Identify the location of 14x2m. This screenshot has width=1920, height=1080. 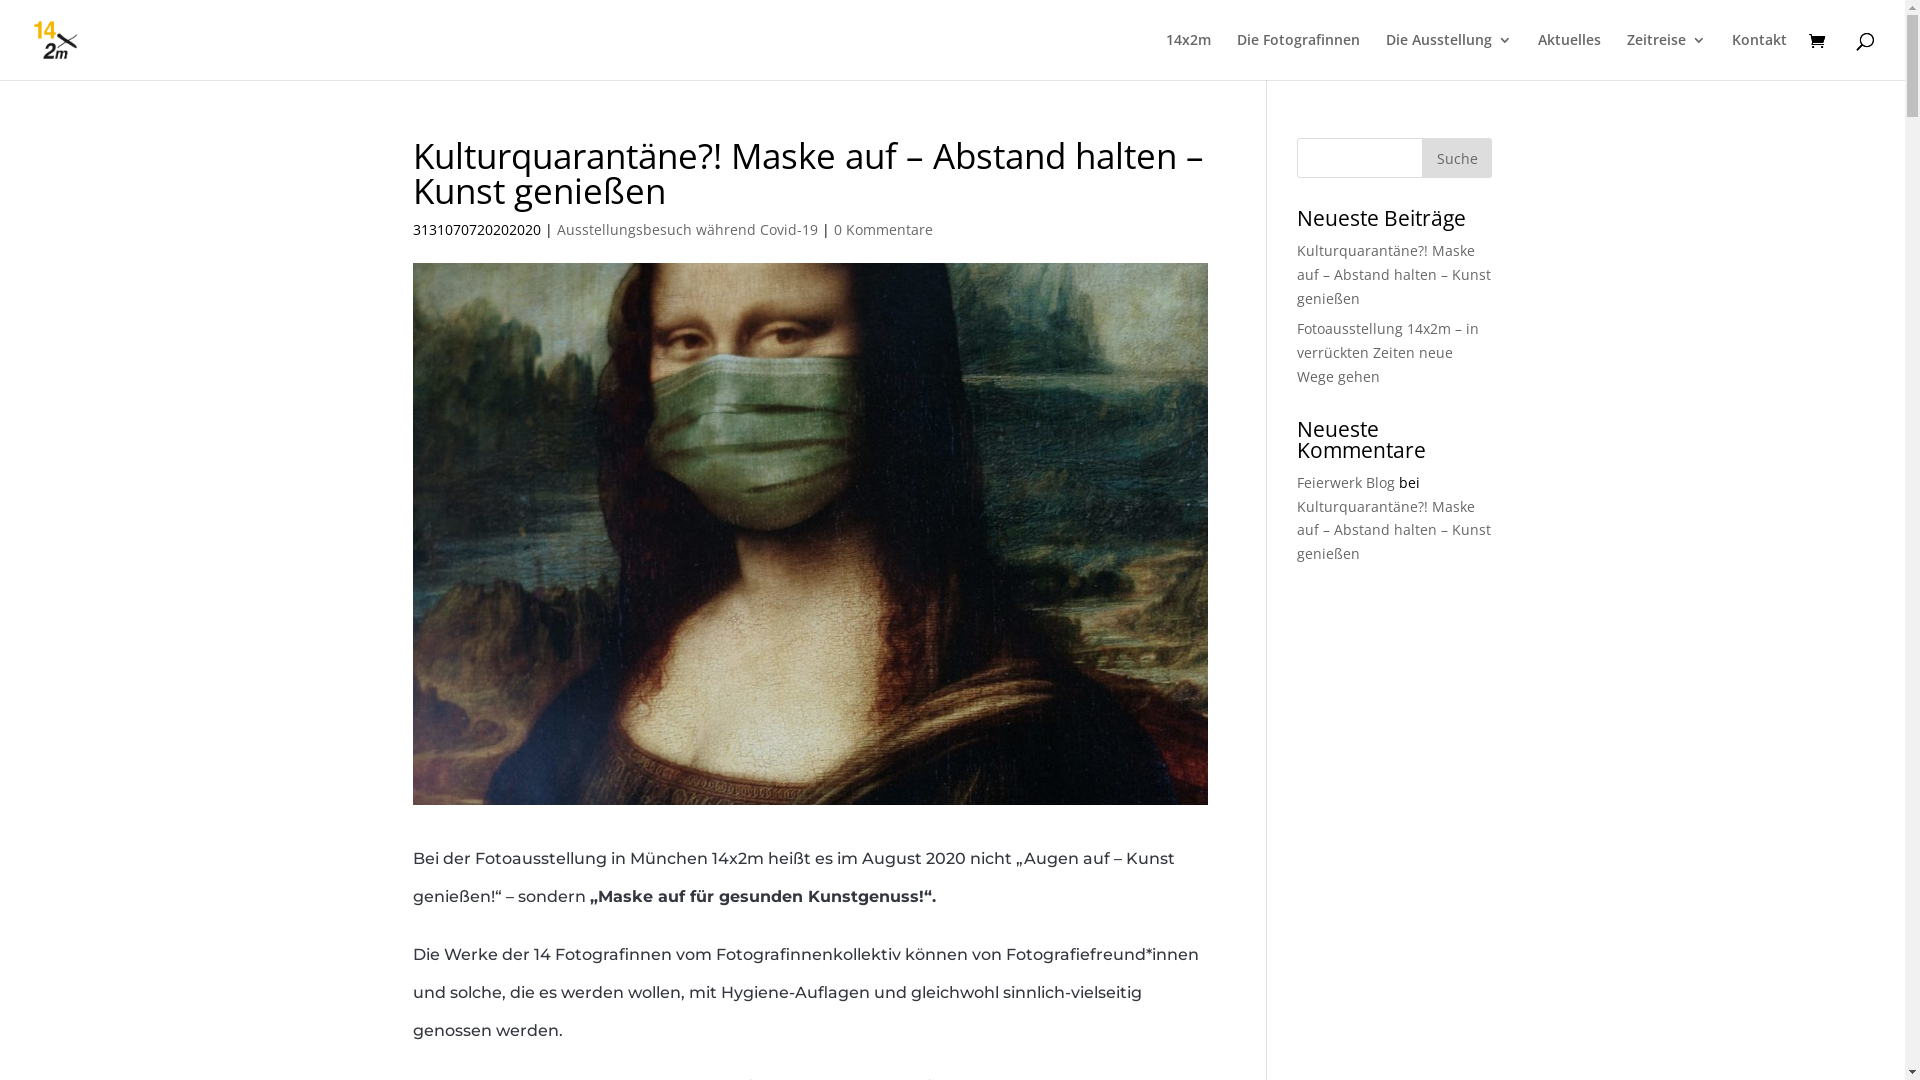
(1188, 56).